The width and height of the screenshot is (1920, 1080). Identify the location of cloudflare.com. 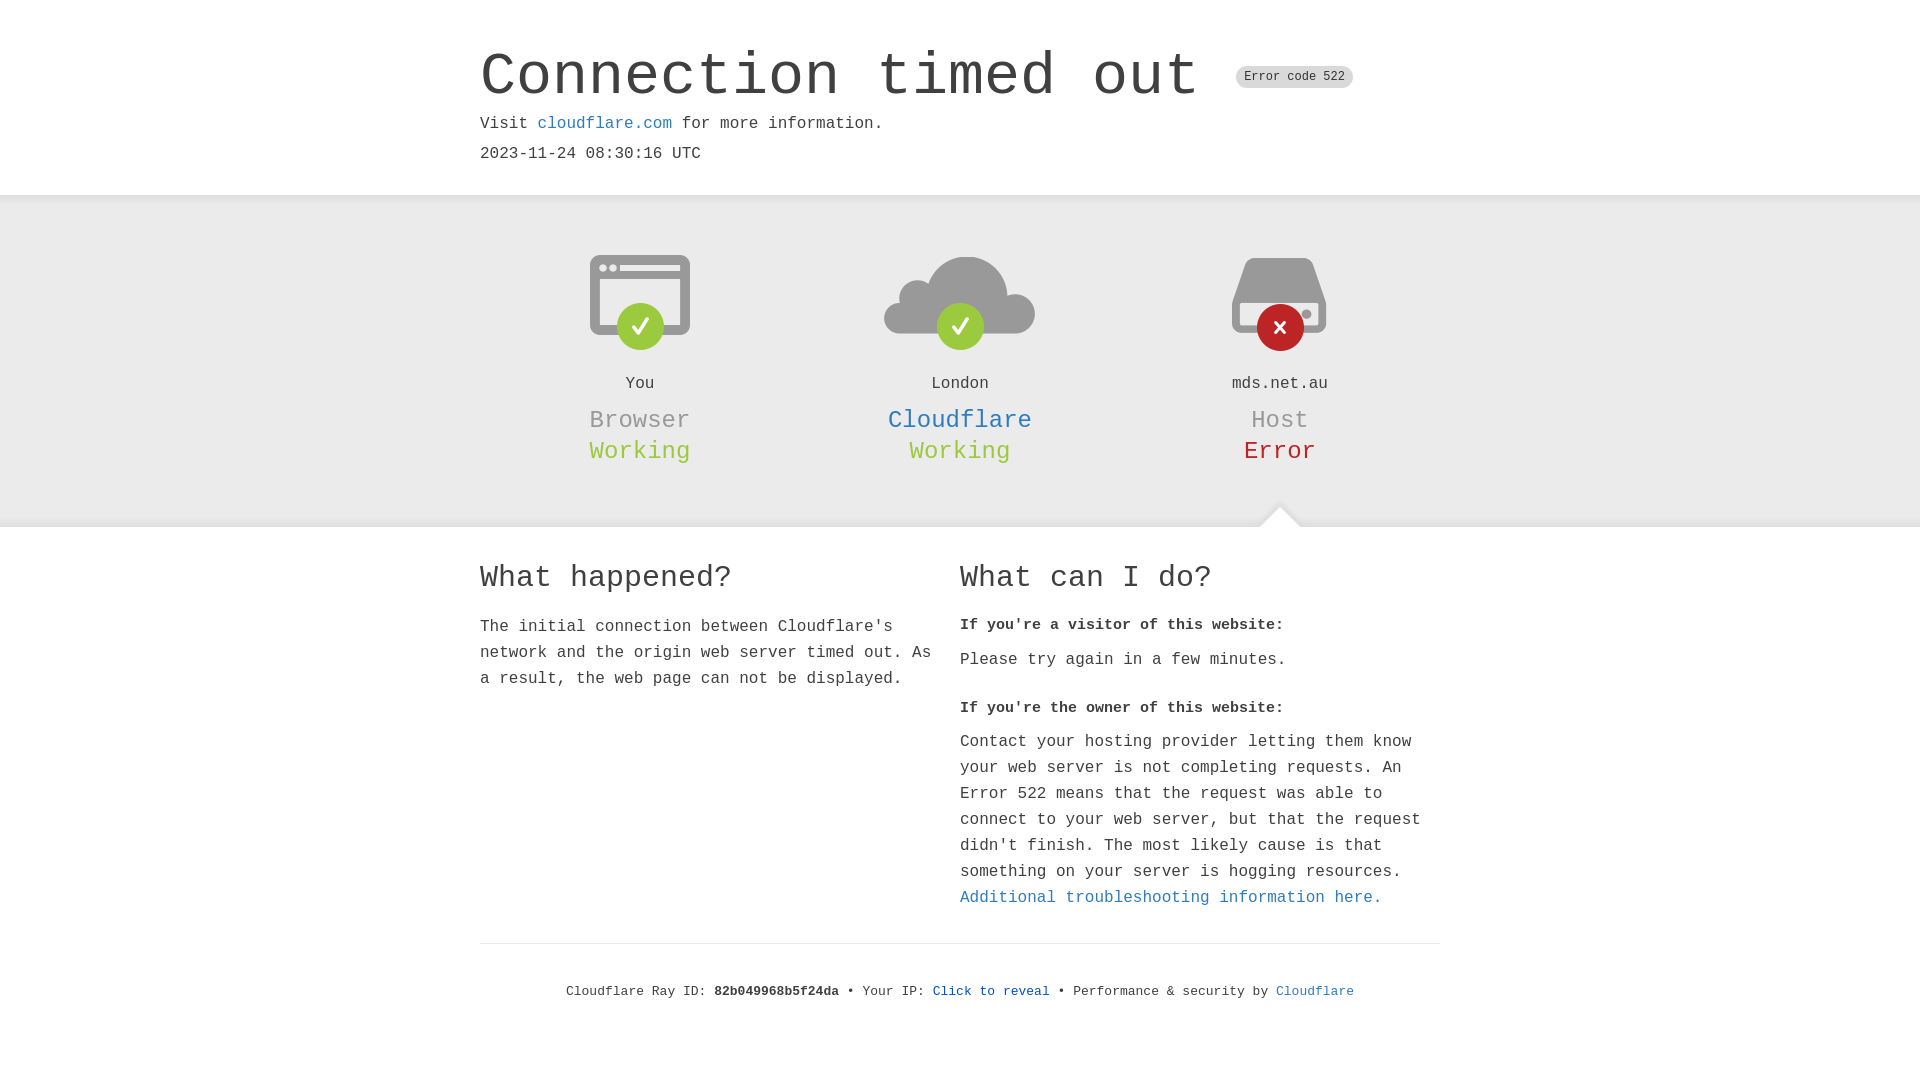
(605, 124).